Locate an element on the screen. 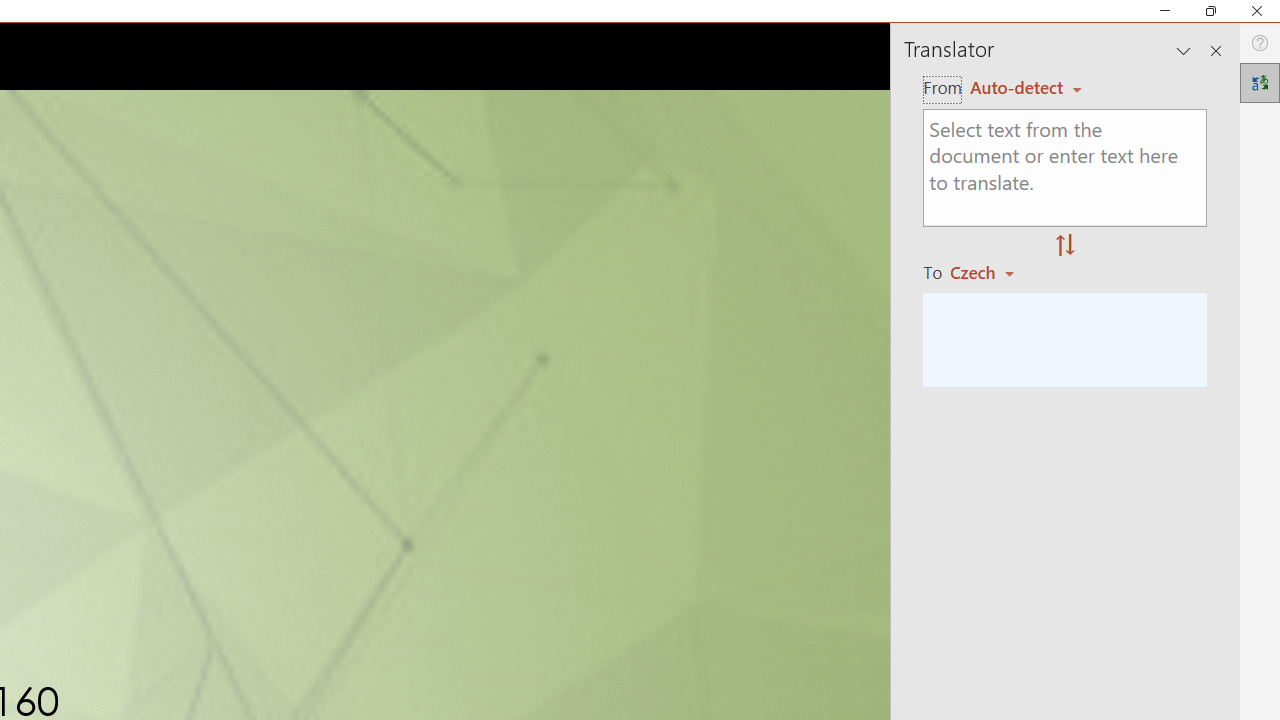 The width and height of the screenshot is (1280, 720). English is located at coordinates (1026, 87).